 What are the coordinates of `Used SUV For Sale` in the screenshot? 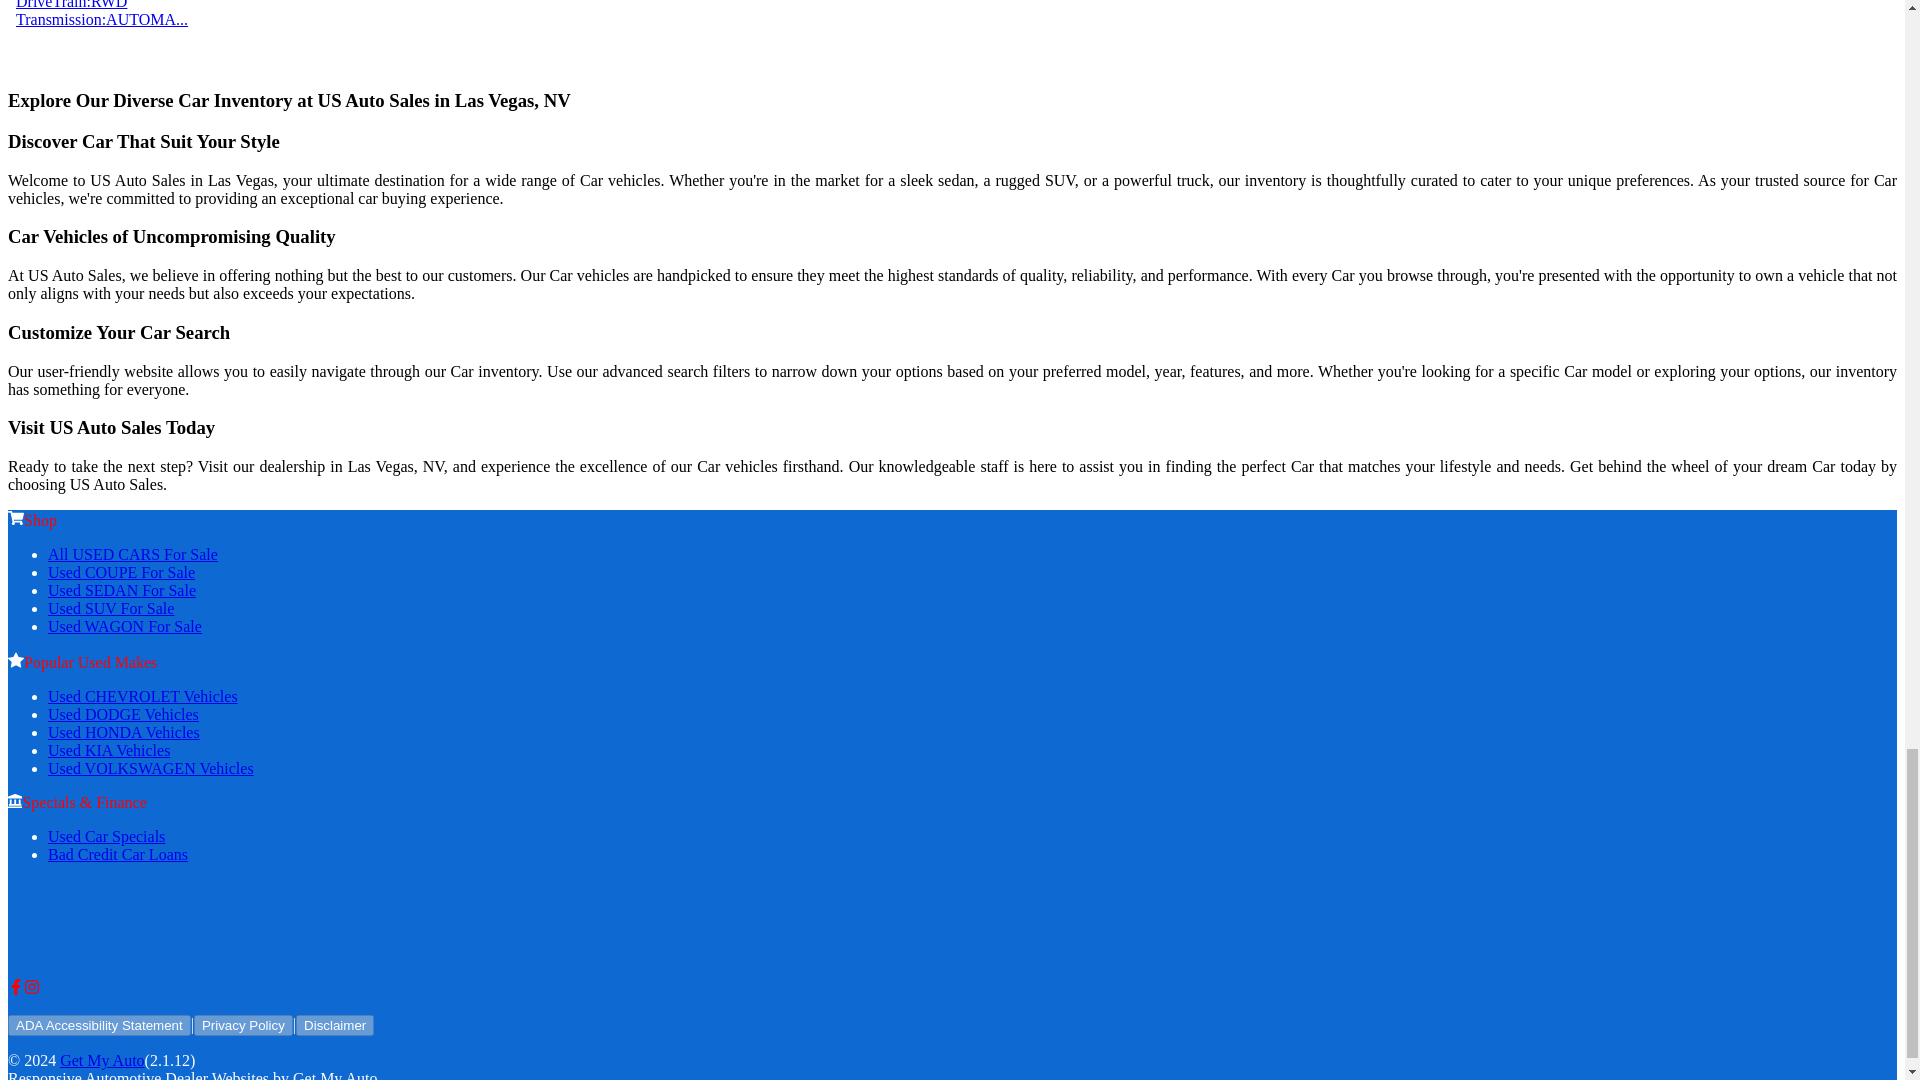 It's located at (111, 608).